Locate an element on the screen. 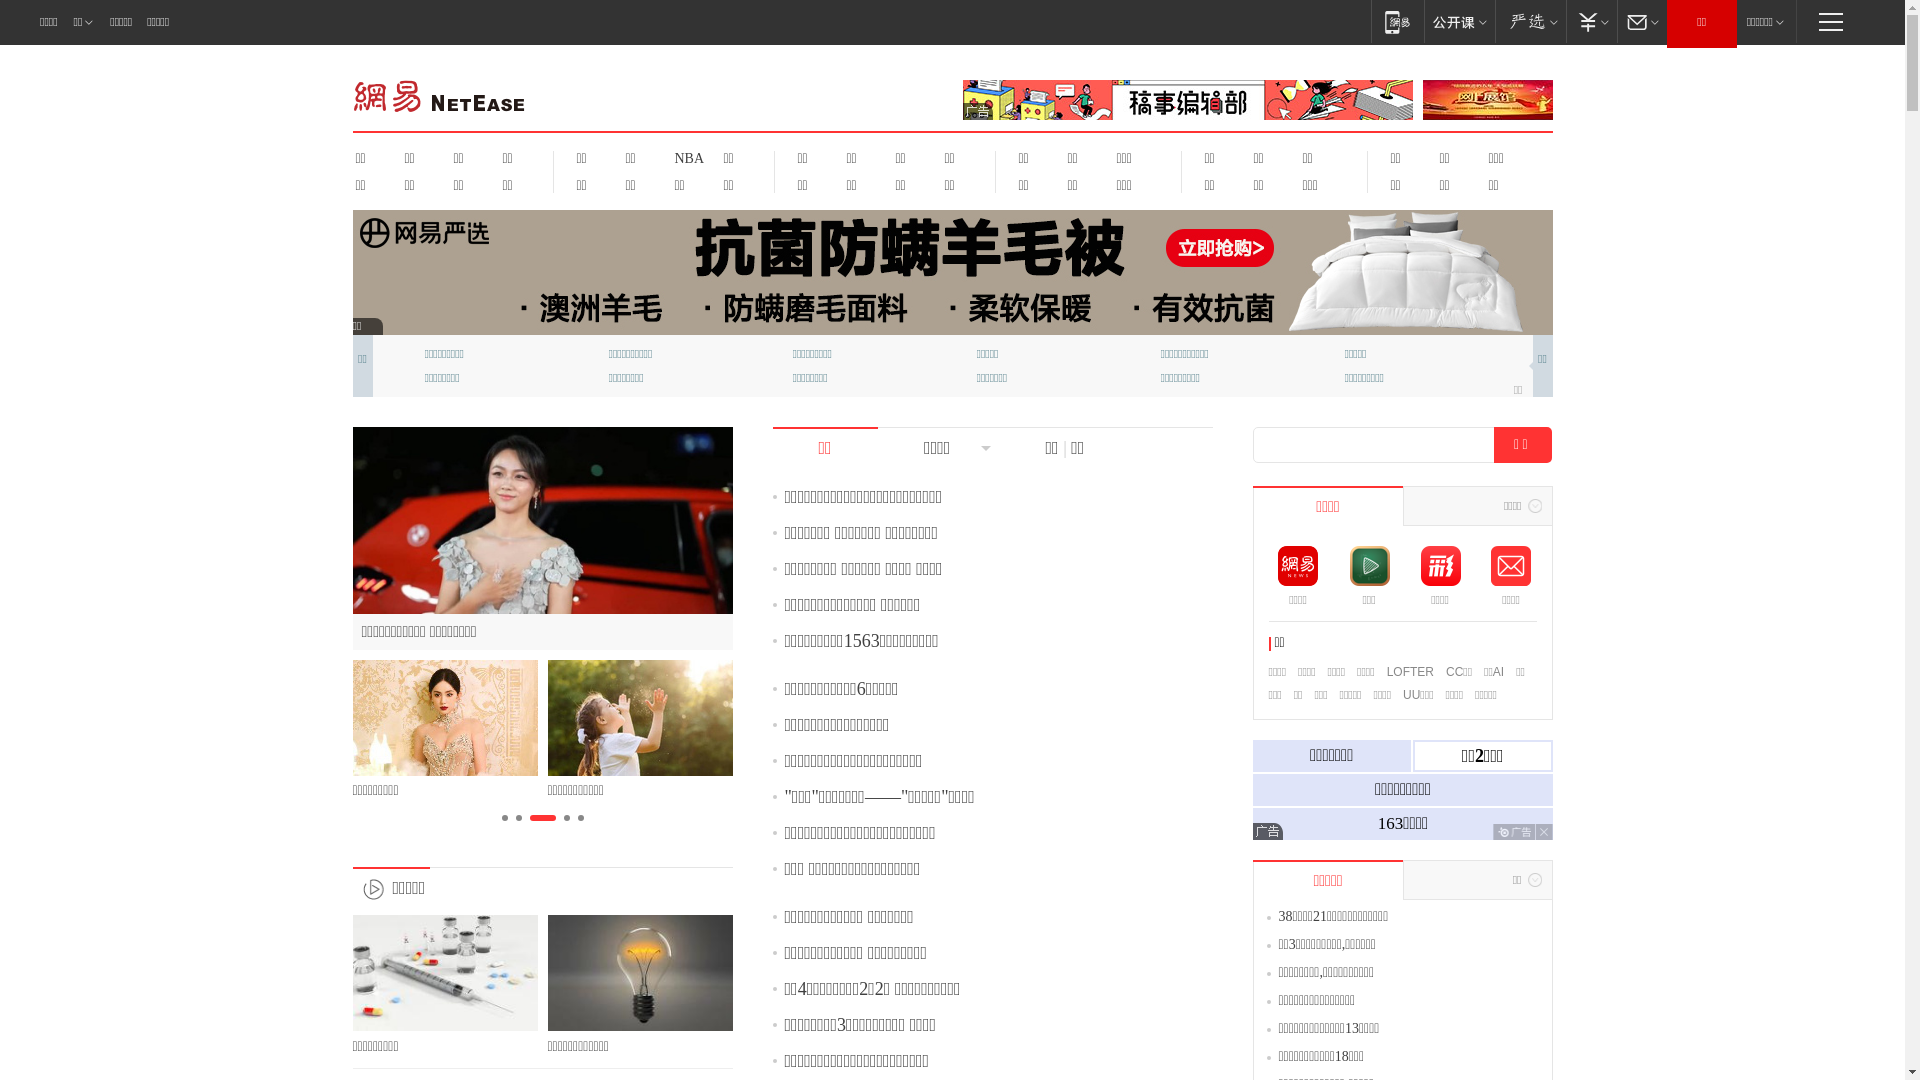 The image size is (1920, 1080). LOFTER is located at coordinates (1410, 672).